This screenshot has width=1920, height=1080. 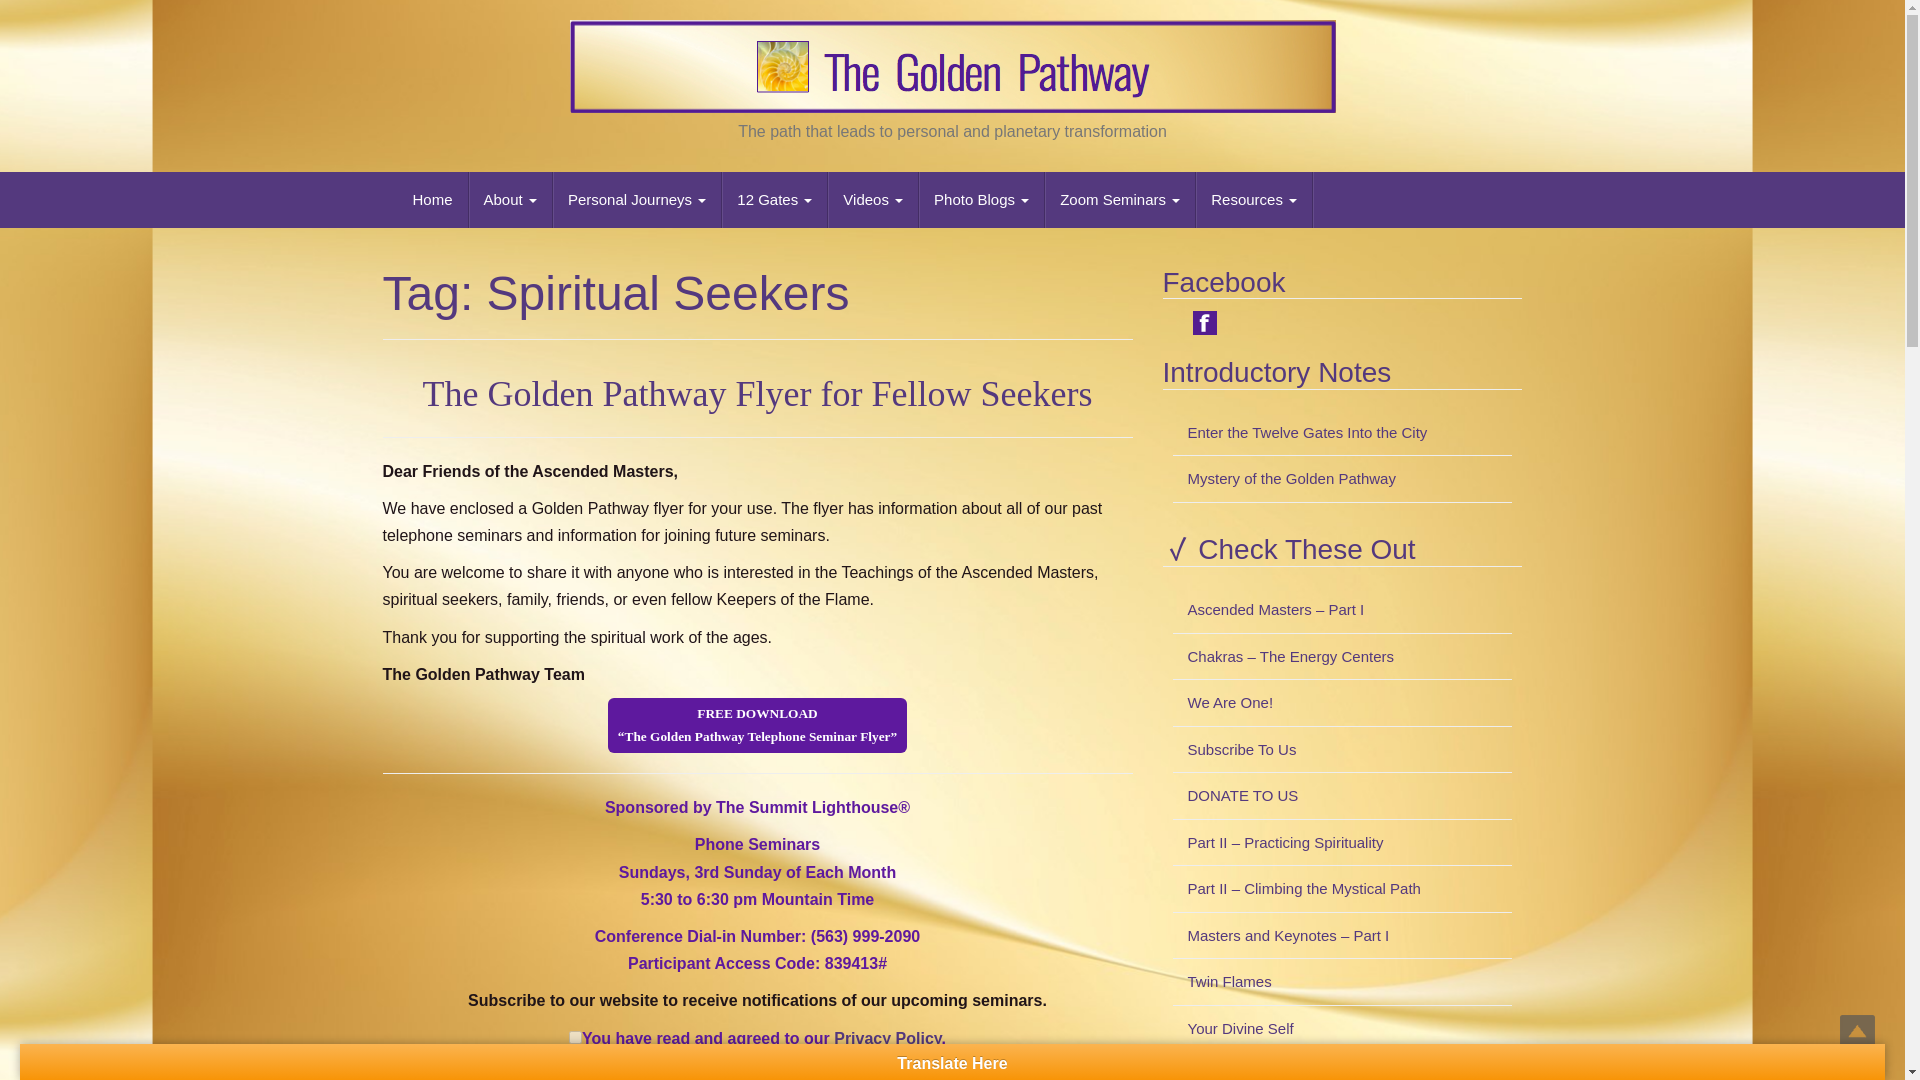 I want to click on Personal Journeys, so click(x=636, y=199).